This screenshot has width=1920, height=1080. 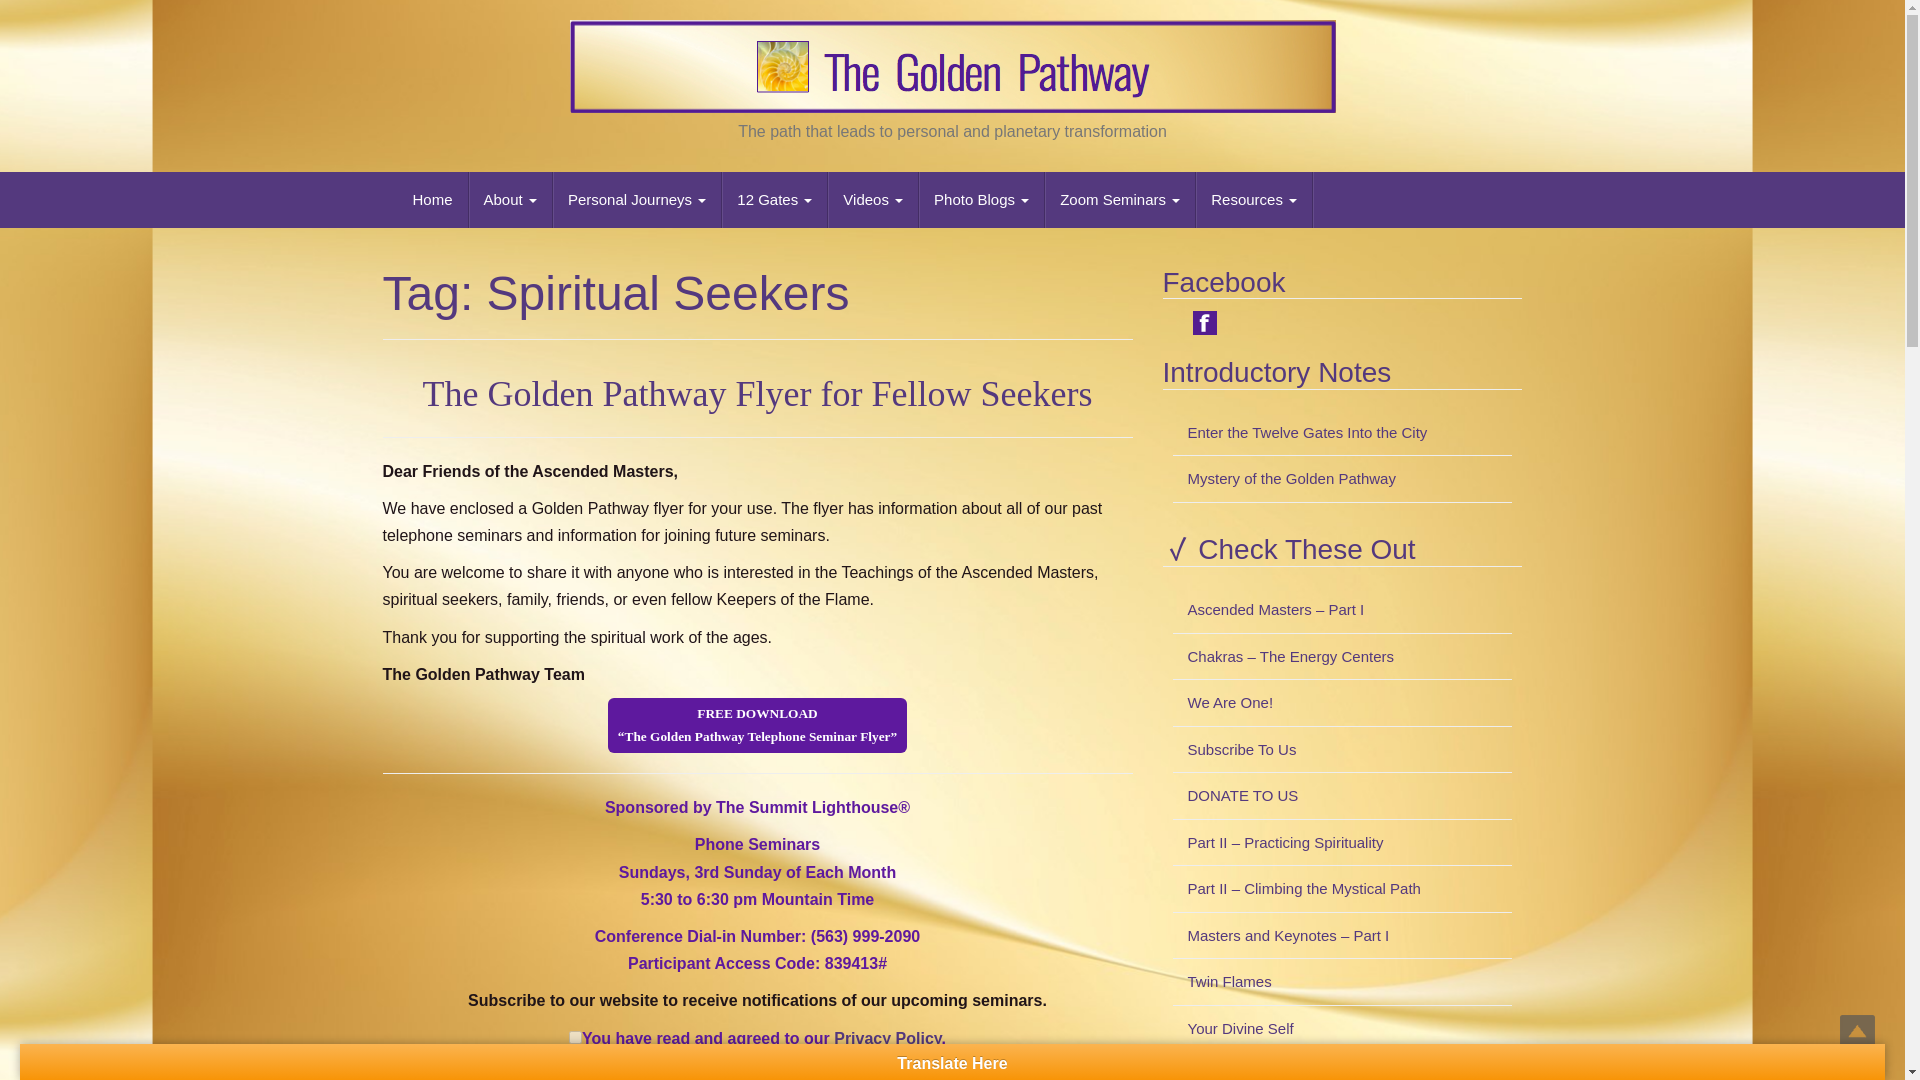 I want to click on Personal Journeys, so click(x=636, y=199).